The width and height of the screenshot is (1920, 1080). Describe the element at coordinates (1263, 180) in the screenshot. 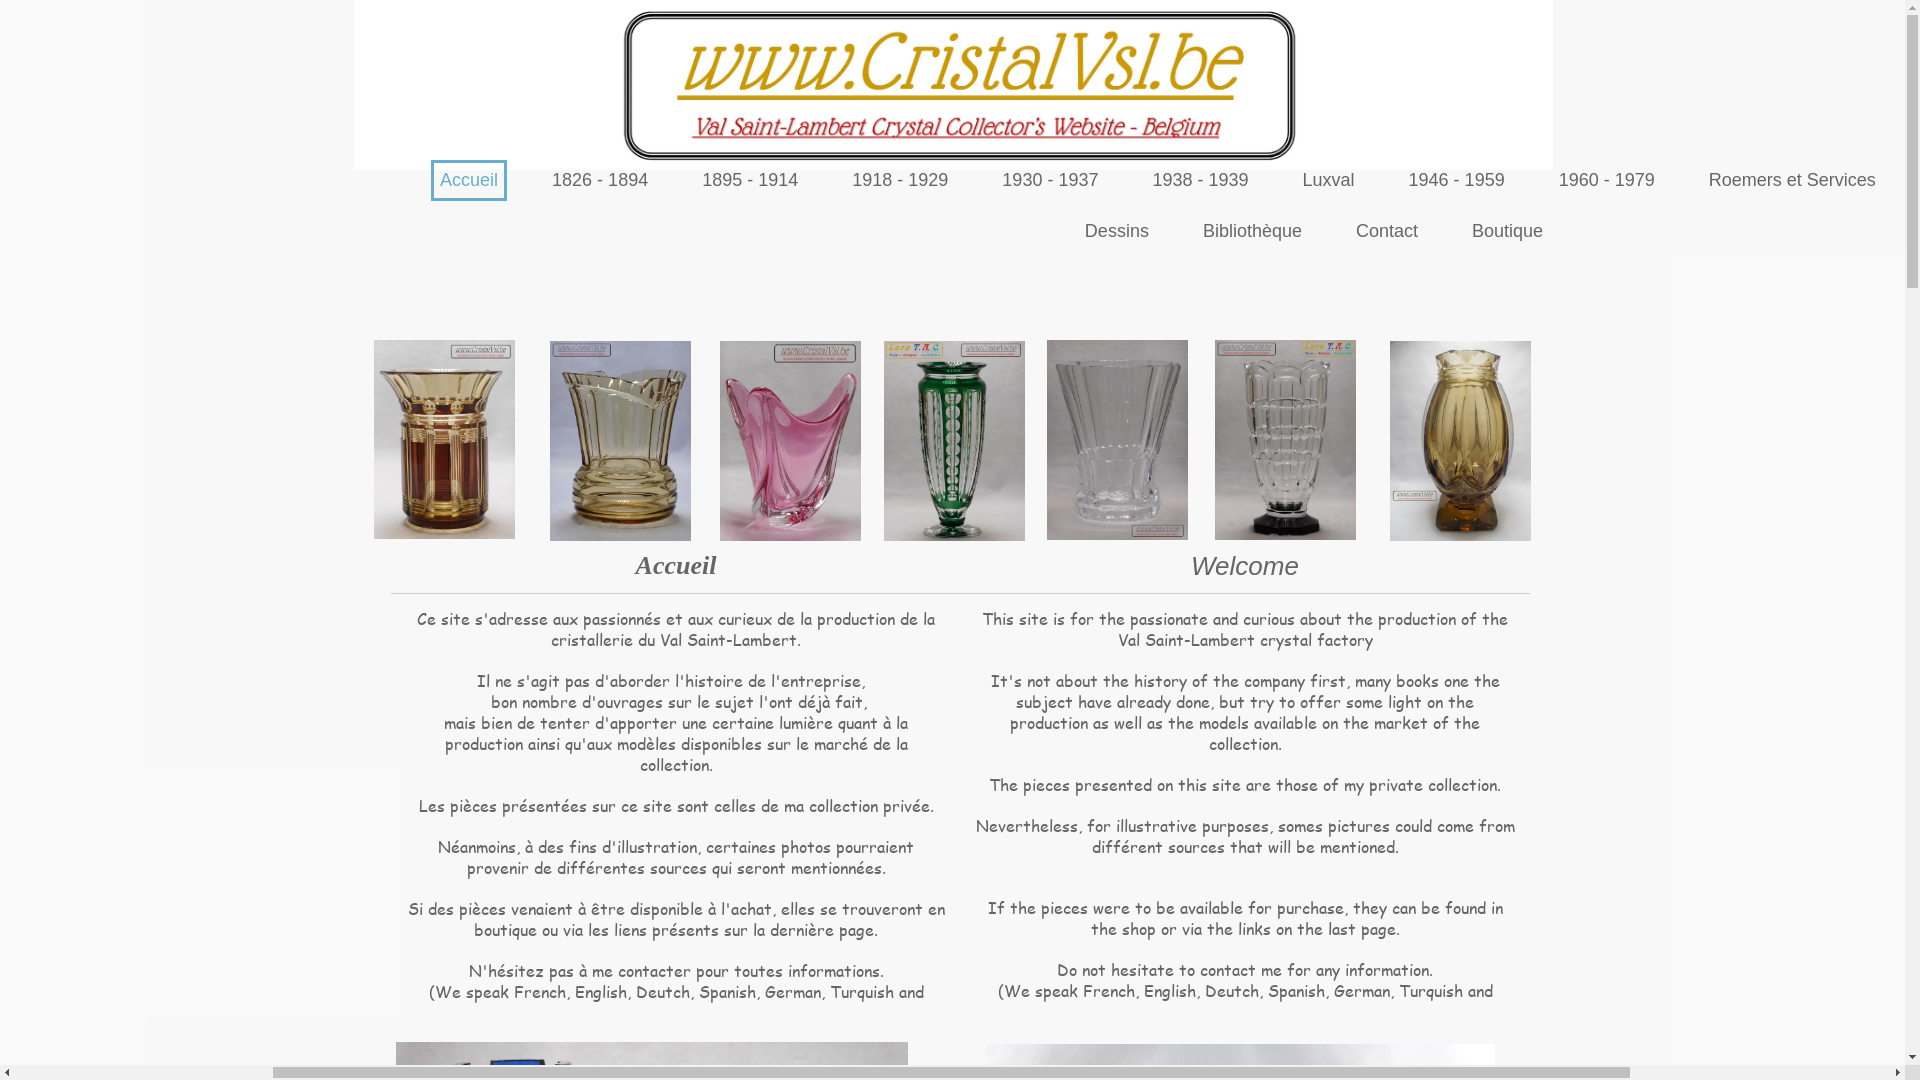

I see `1918 - 1929` at that location.